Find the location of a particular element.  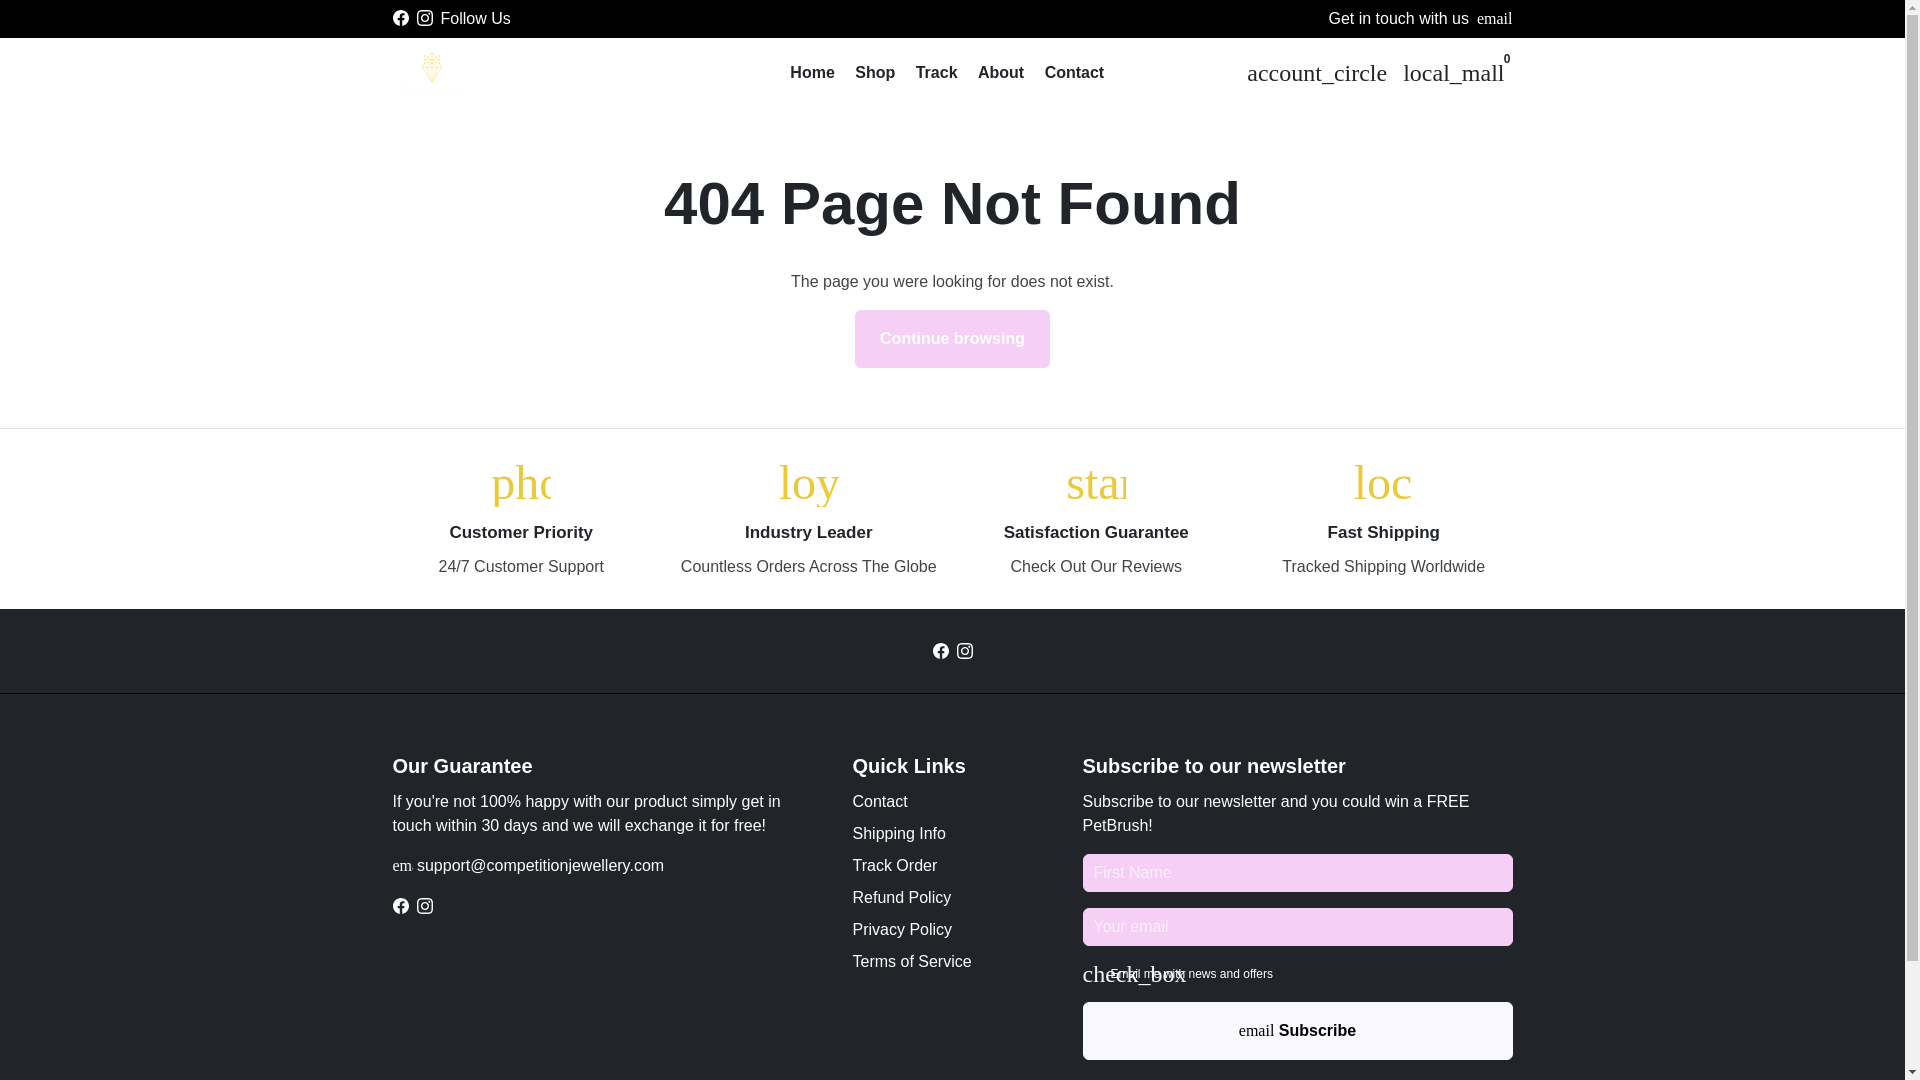

Track is located at coordinates (936, 72).